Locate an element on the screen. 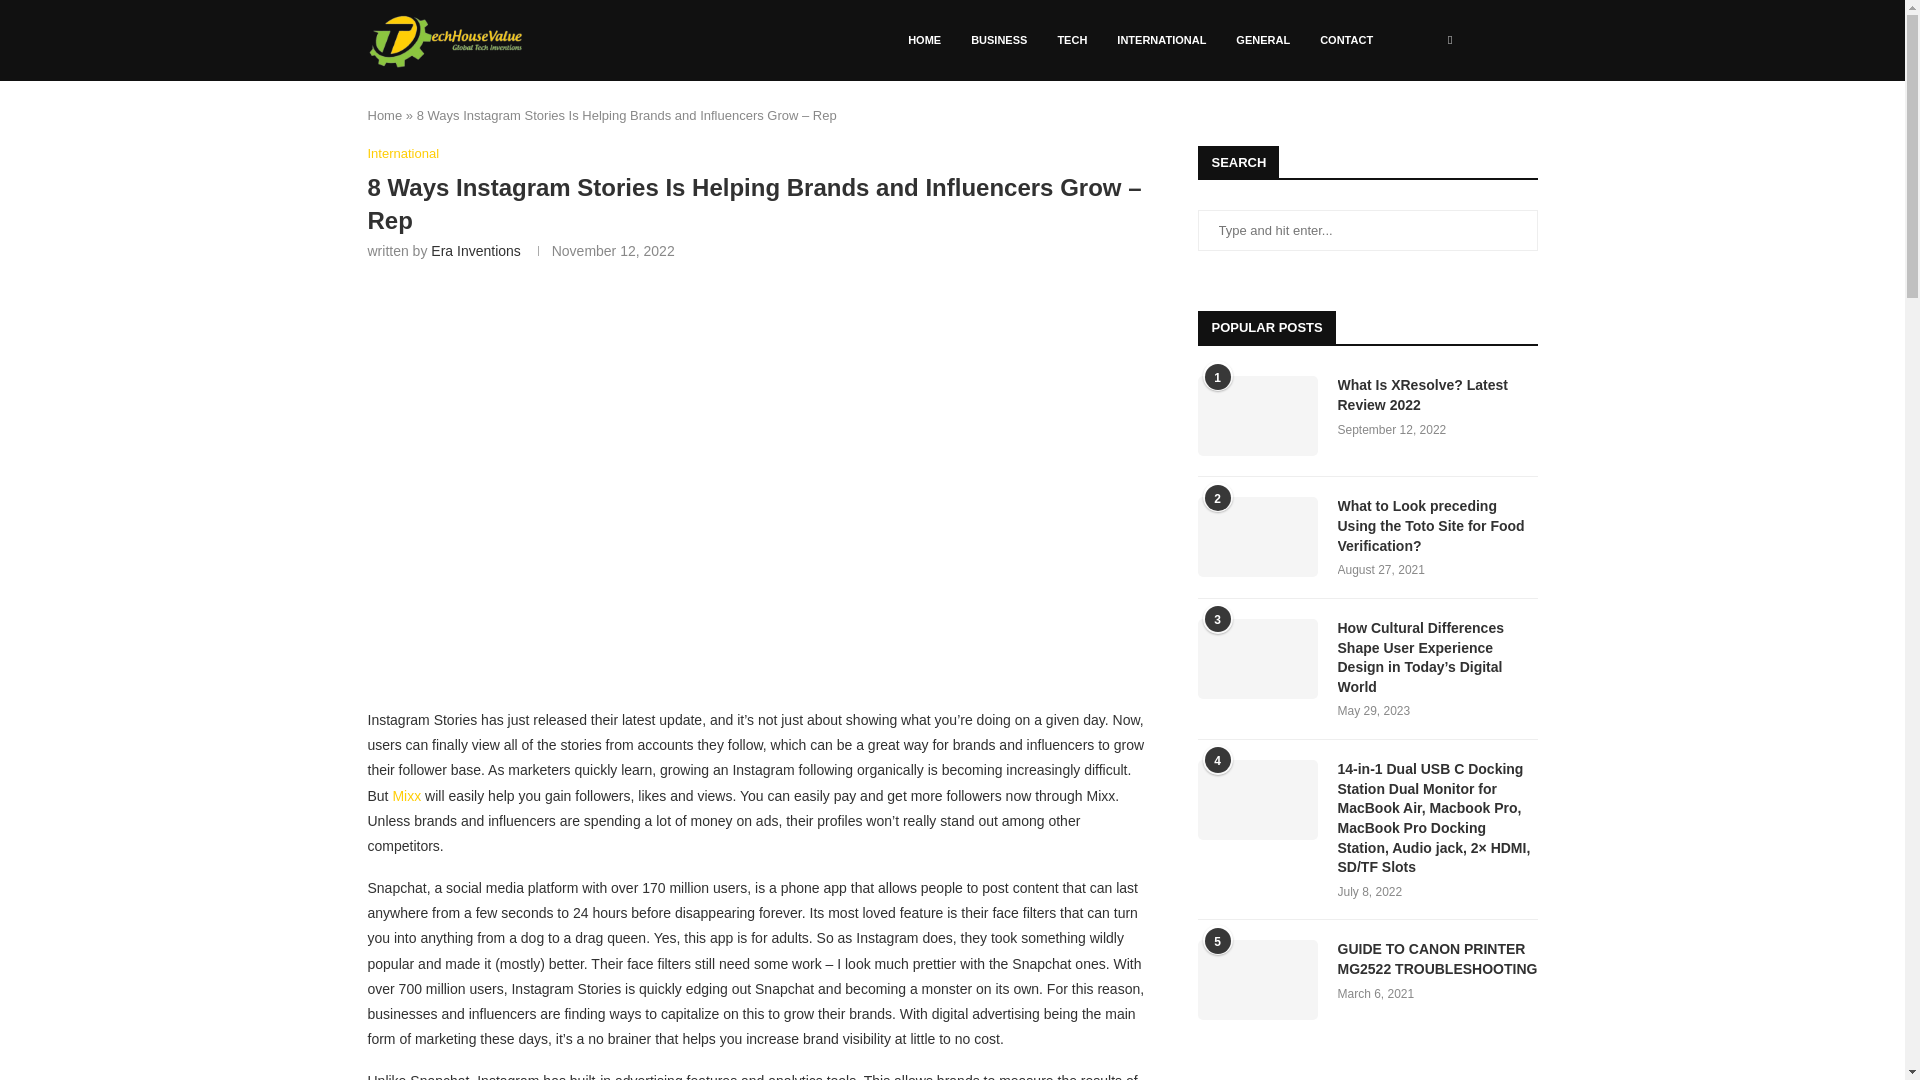 The image size is (1920, 1080). Home is located at coordinates (386, 116).